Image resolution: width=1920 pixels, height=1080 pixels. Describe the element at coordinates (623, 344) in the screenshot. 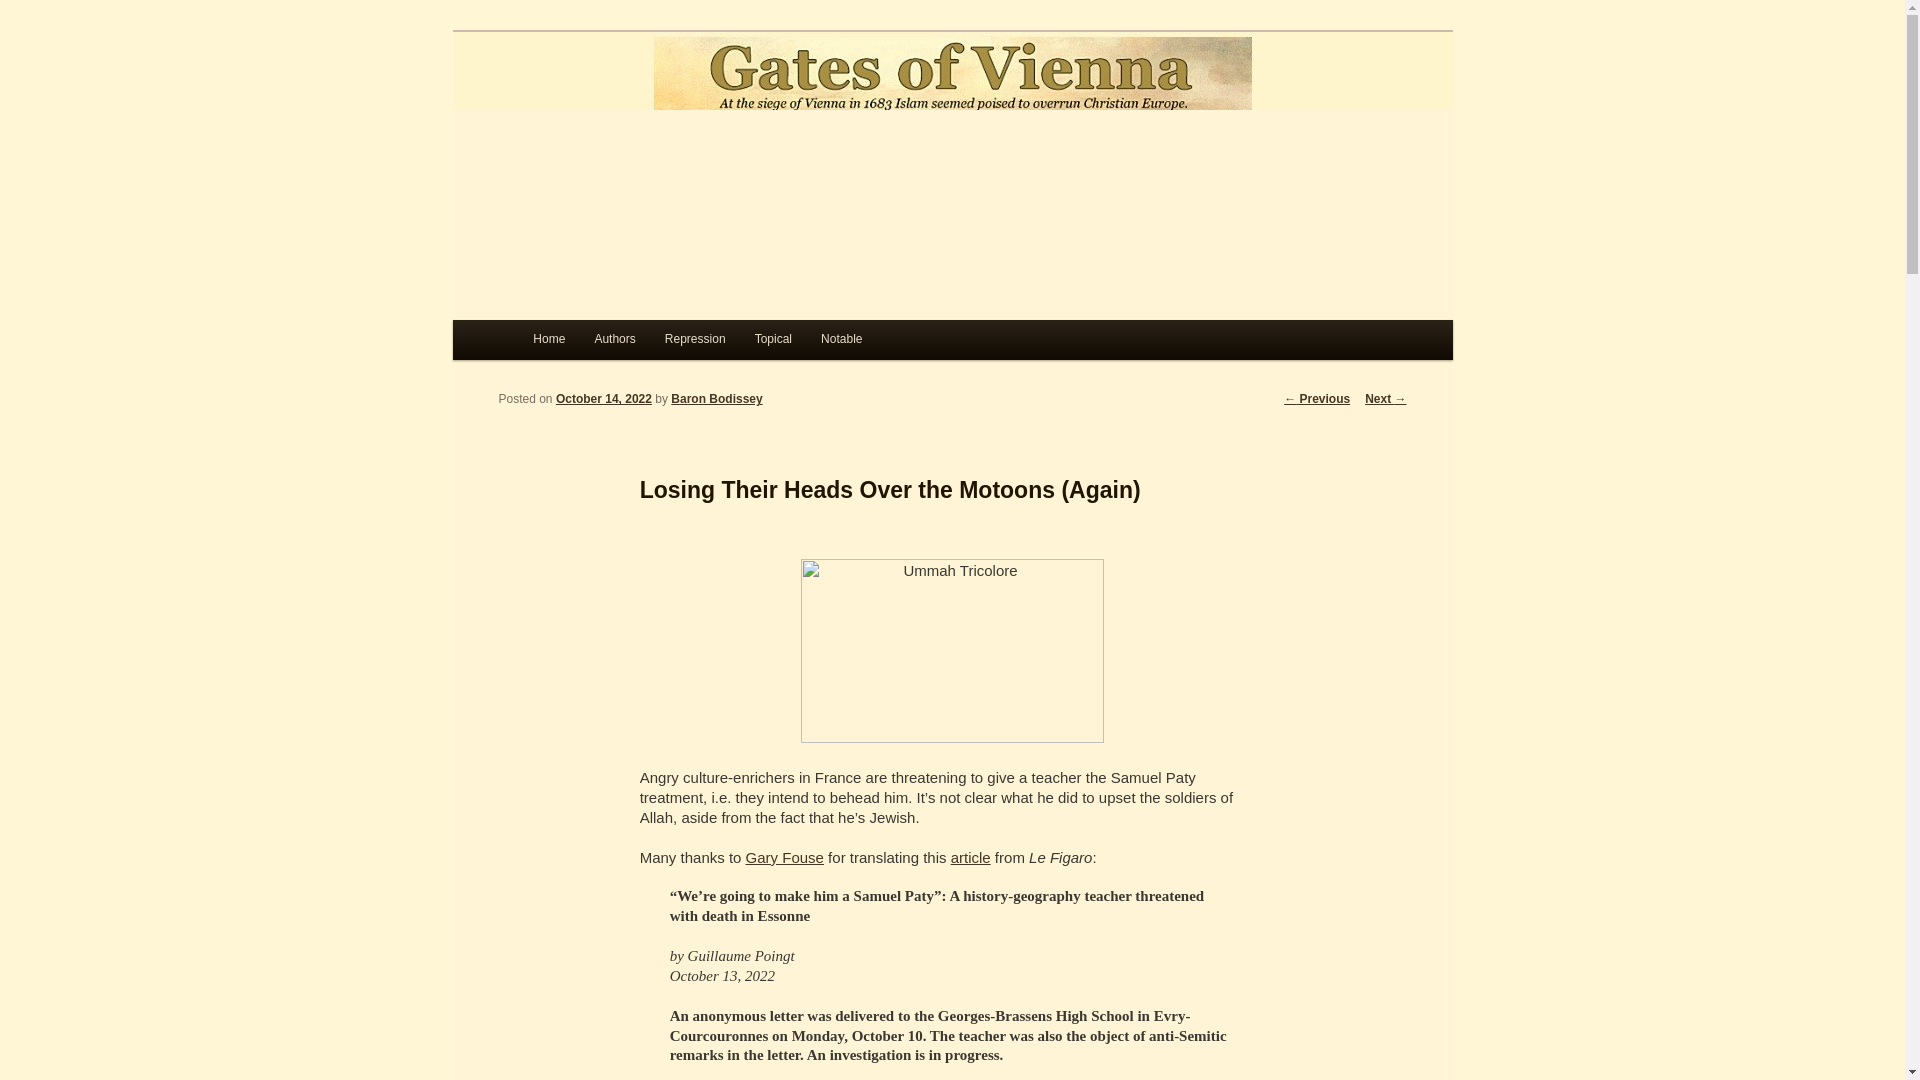

I see `Skip to primary content` at that location.